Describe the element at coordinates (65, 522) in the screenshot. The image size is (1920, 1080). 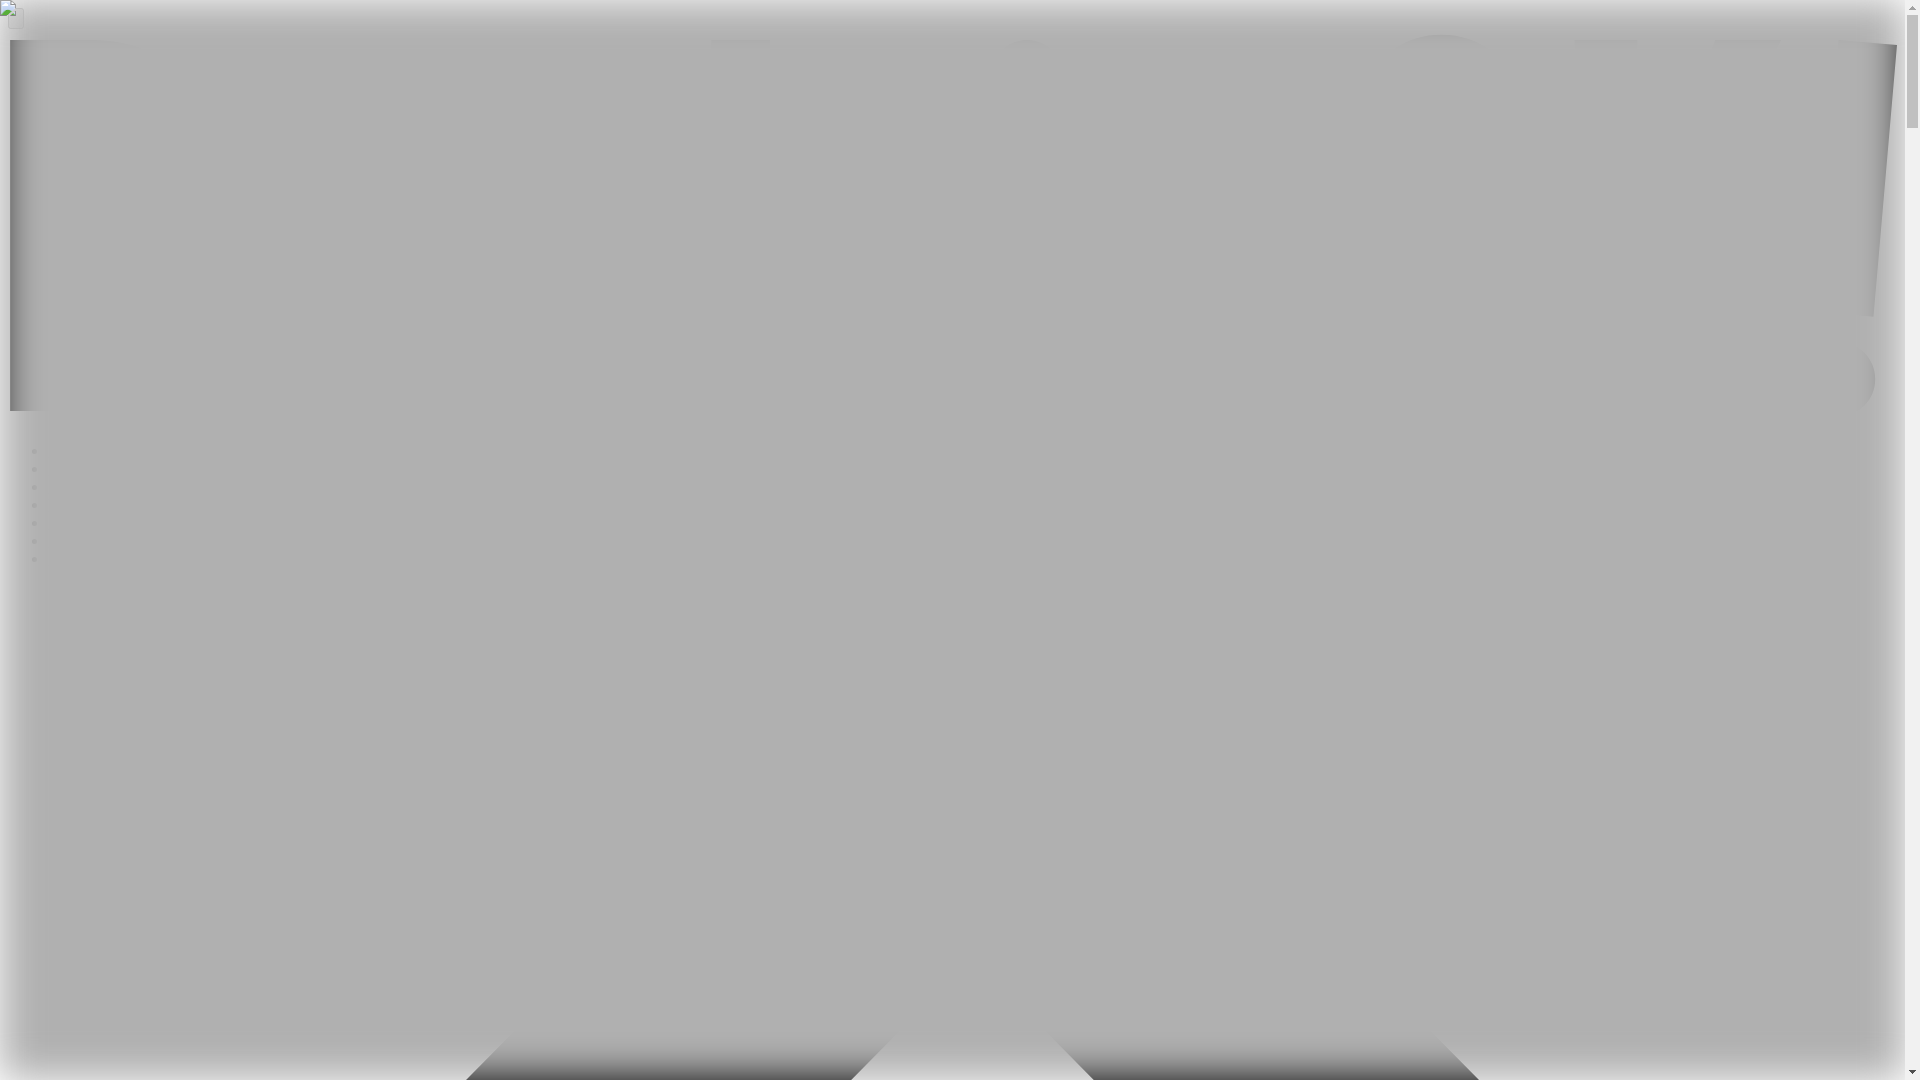
I see `Stays` at that location.